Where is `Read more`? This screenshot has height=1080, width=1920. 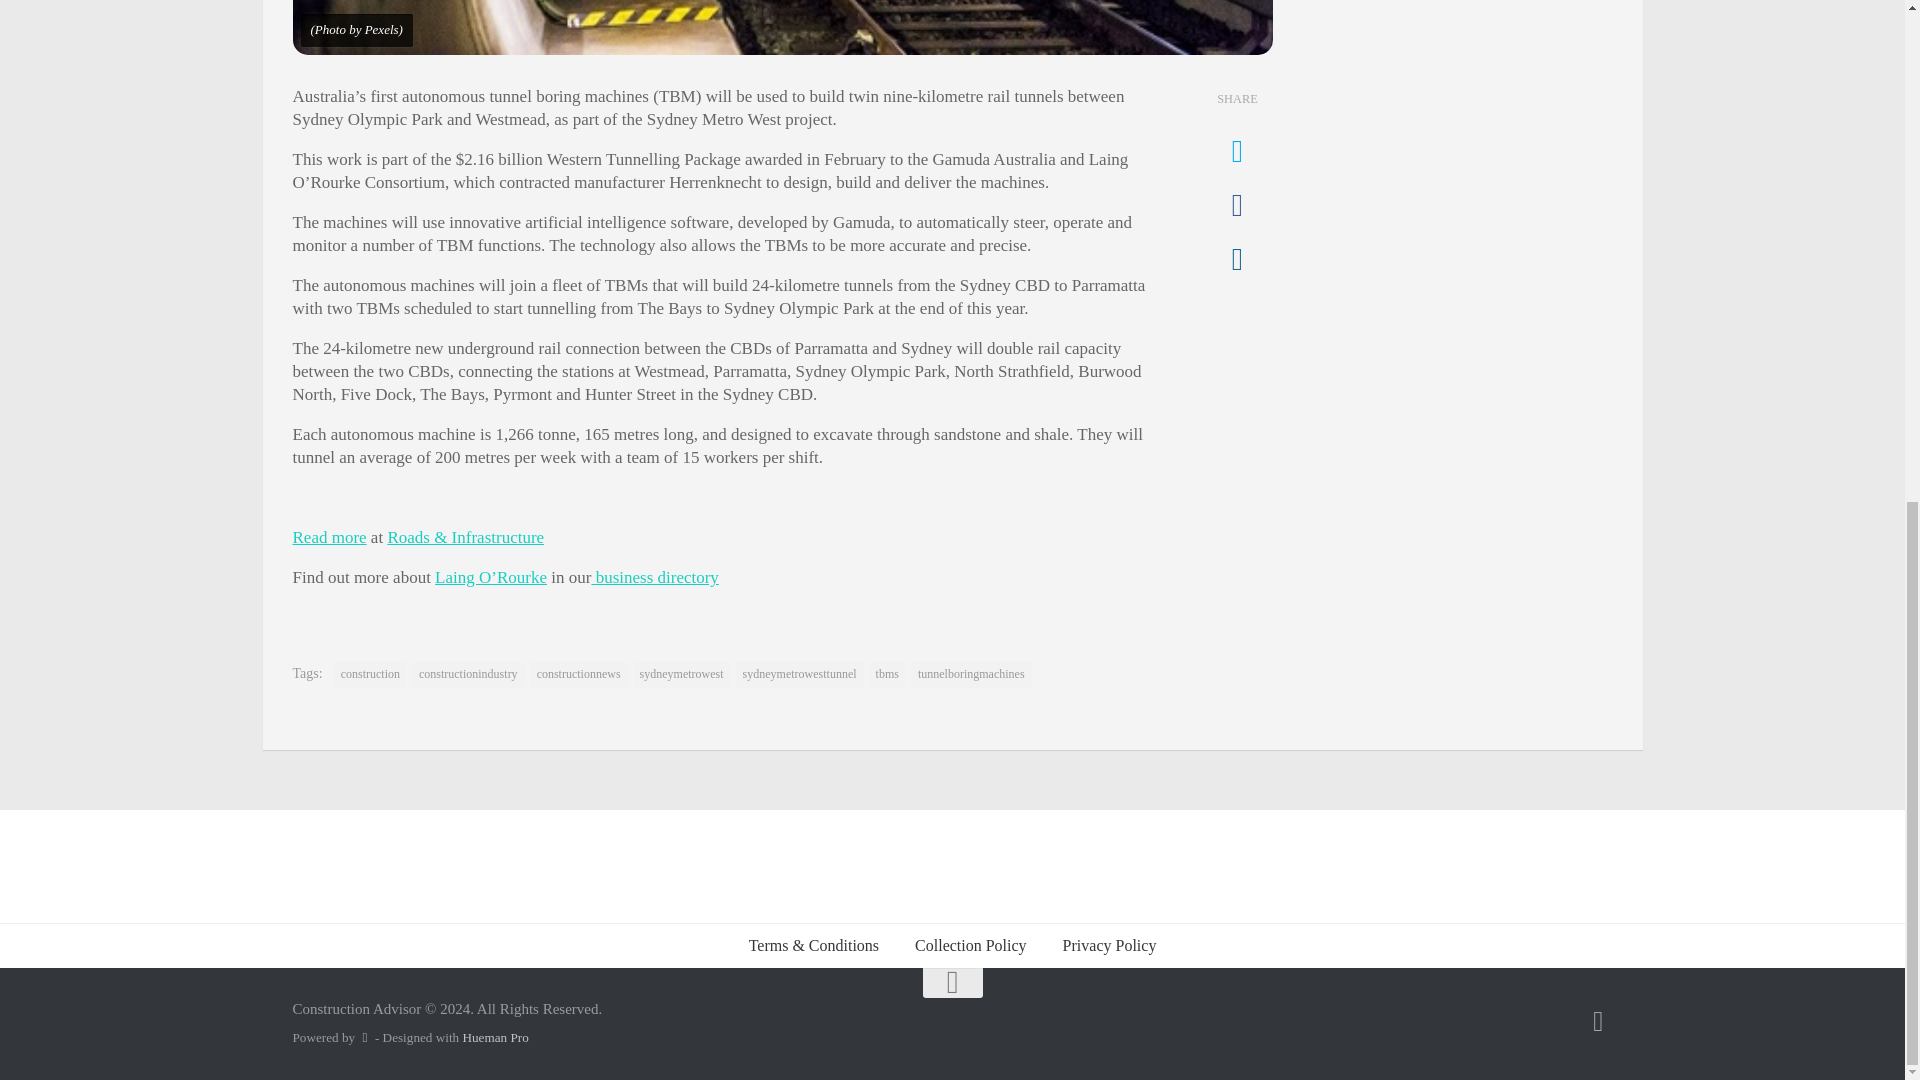
Read more is located at coordinates (328, 537).